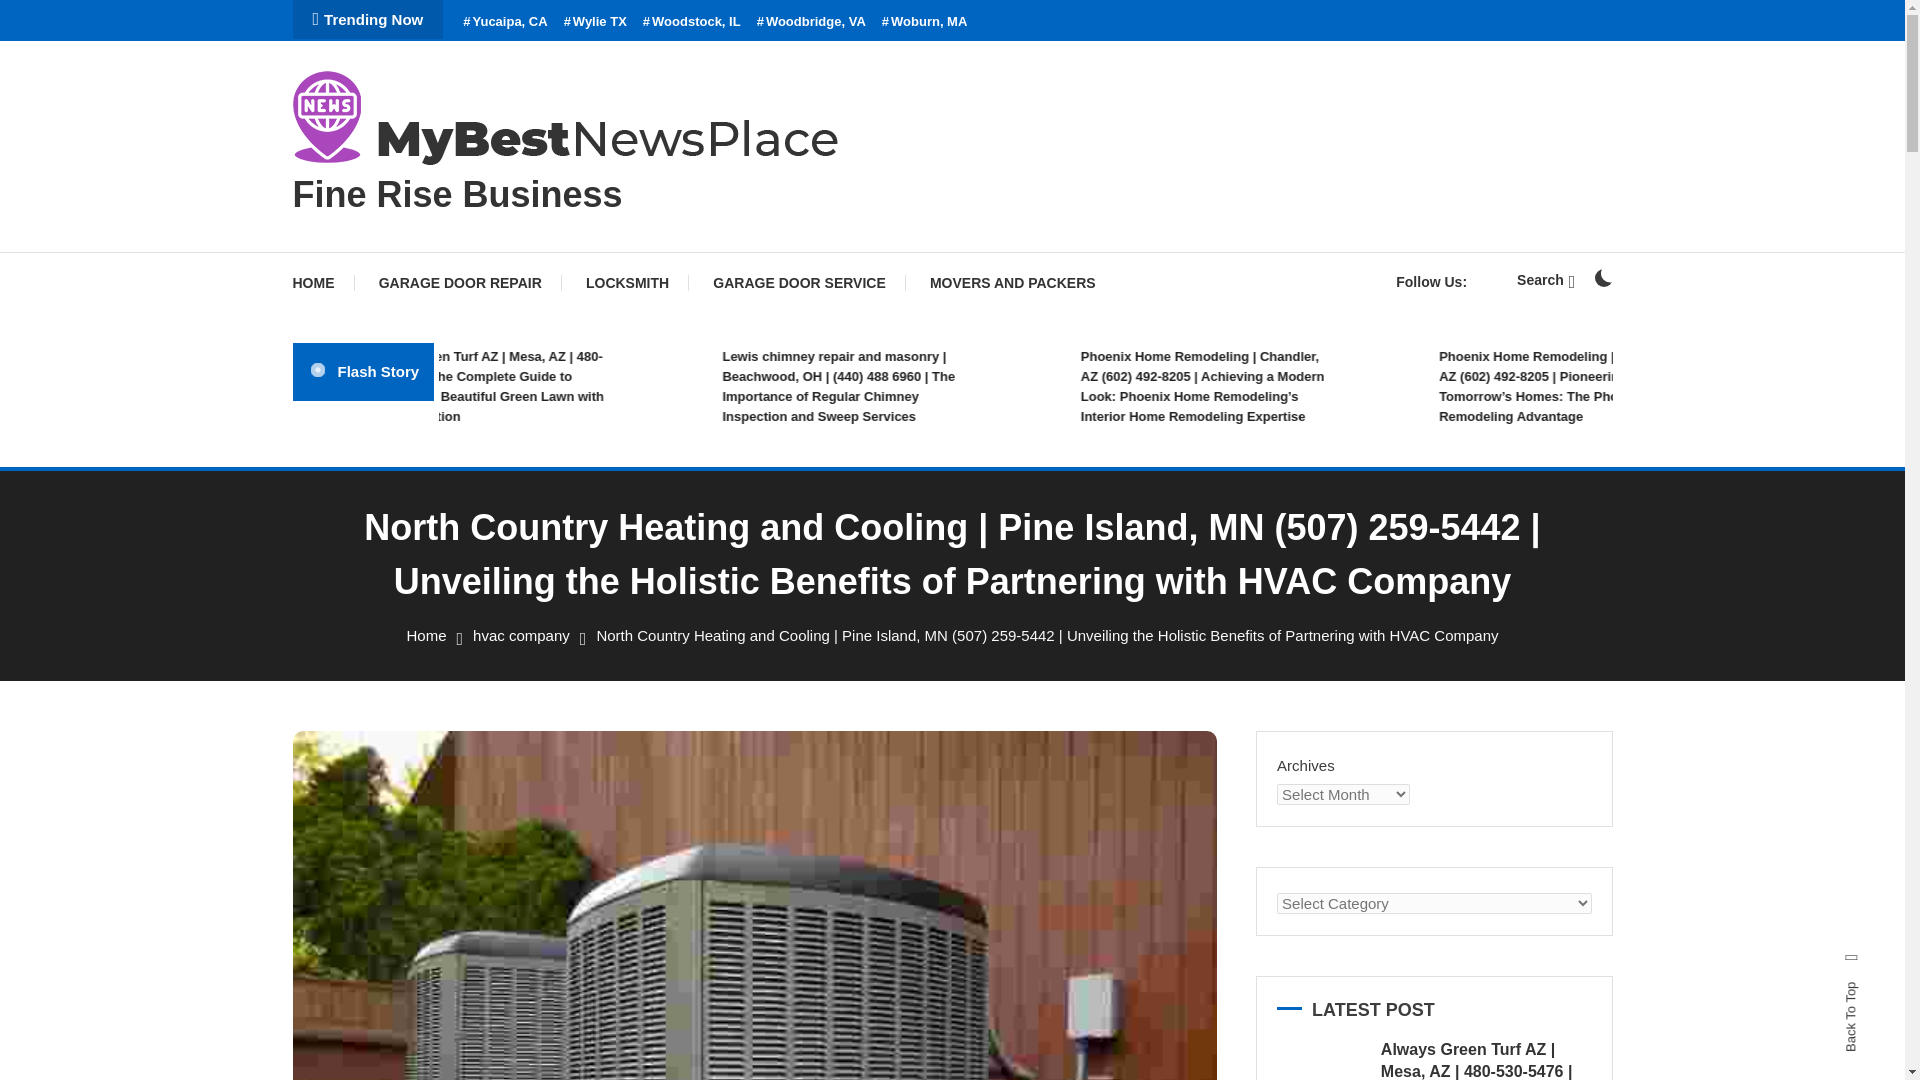 The image size is (1920, 1080). Describe the element at coordinates (692, 22) in the screenshot. I see `Woodstock, IL` at that location.